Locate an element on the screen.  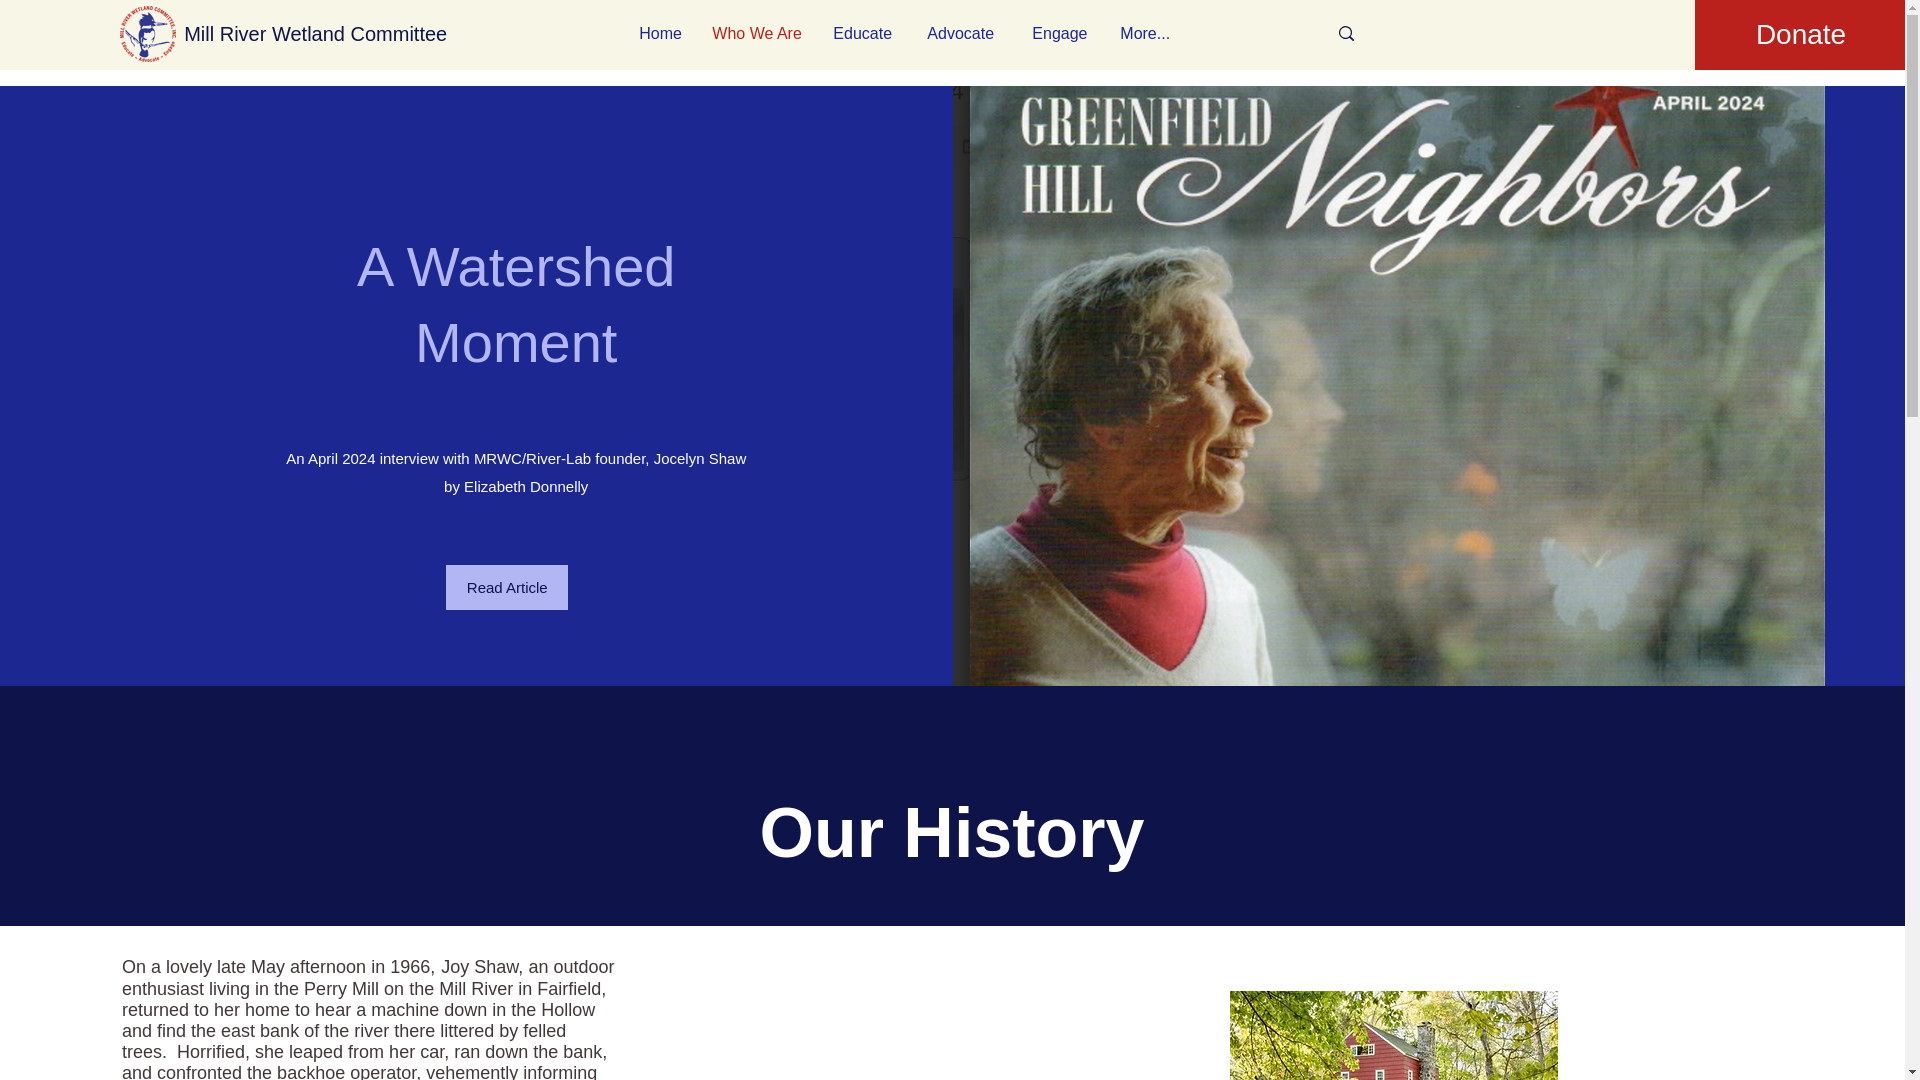
Read Article is located at coordinates (506, 587).